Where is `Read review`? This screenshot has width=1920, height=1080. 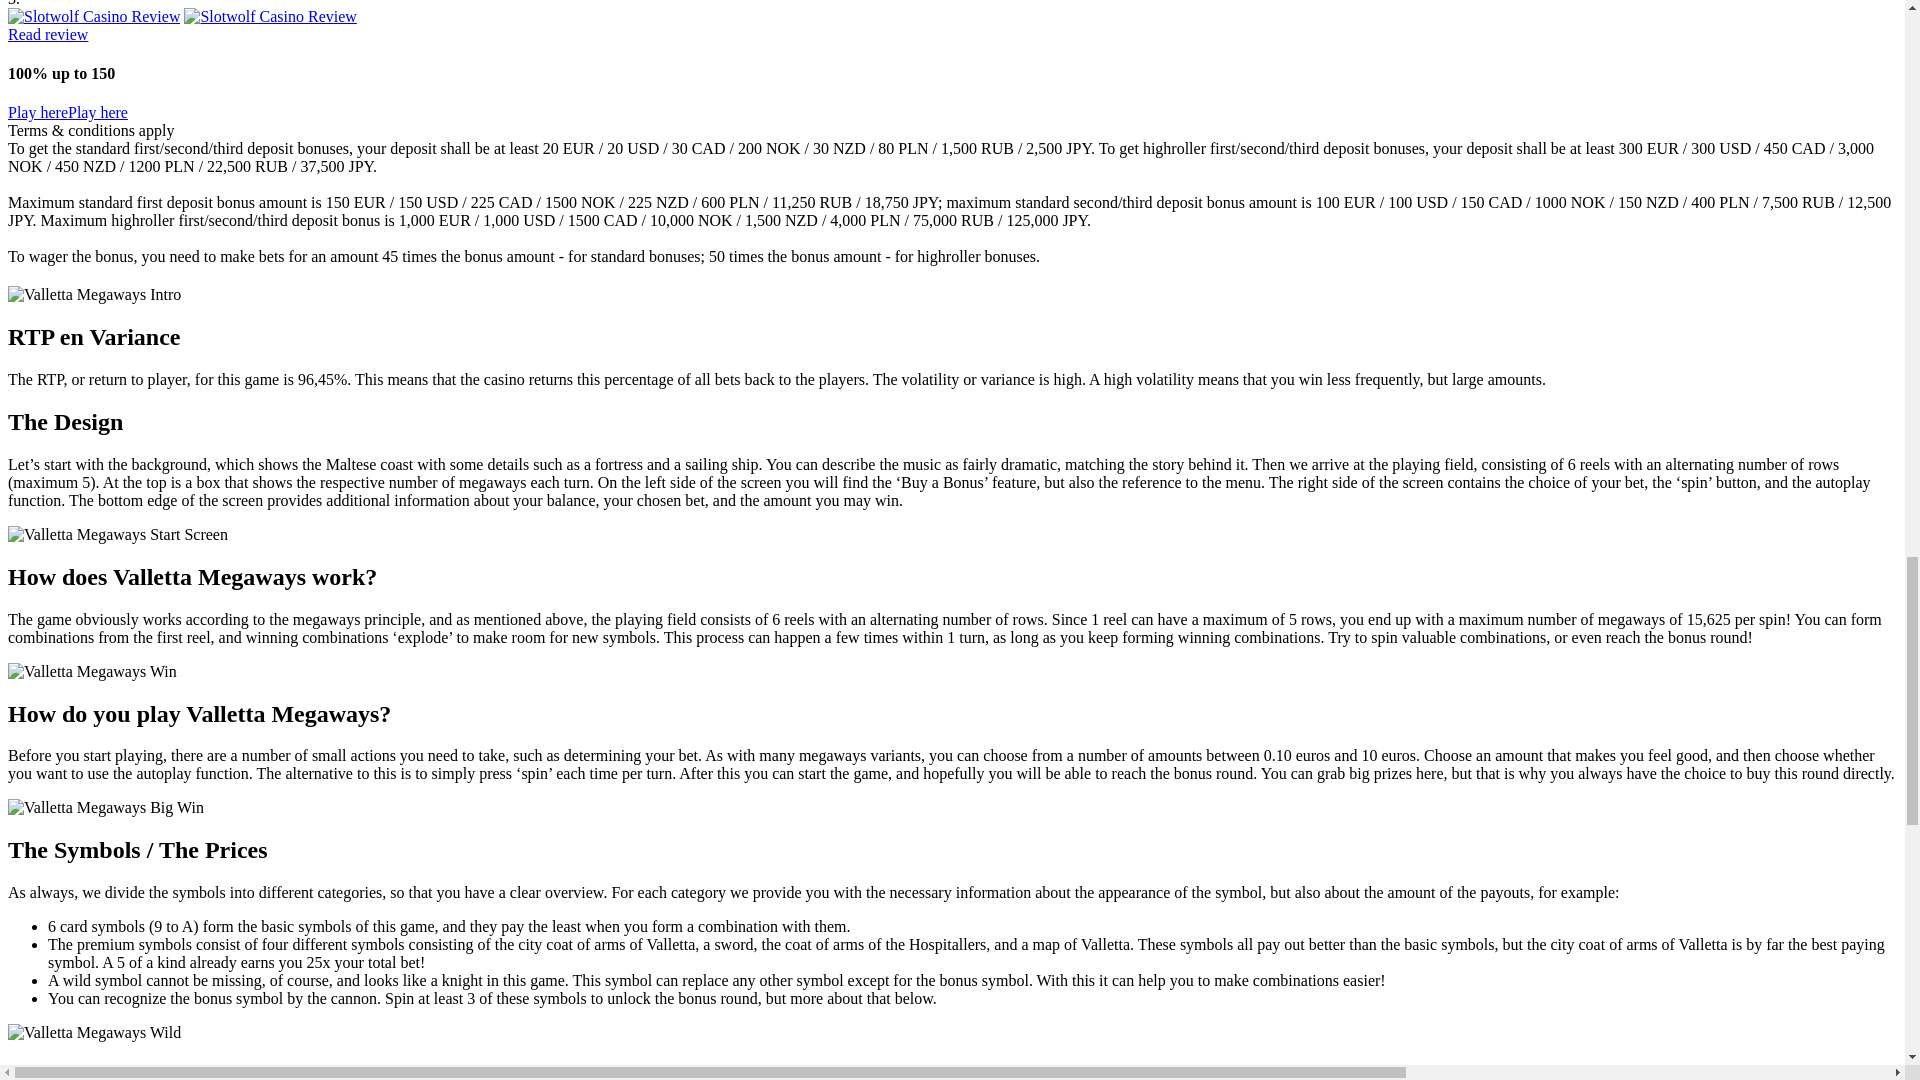
Read review is located at coordinates (48, 34).